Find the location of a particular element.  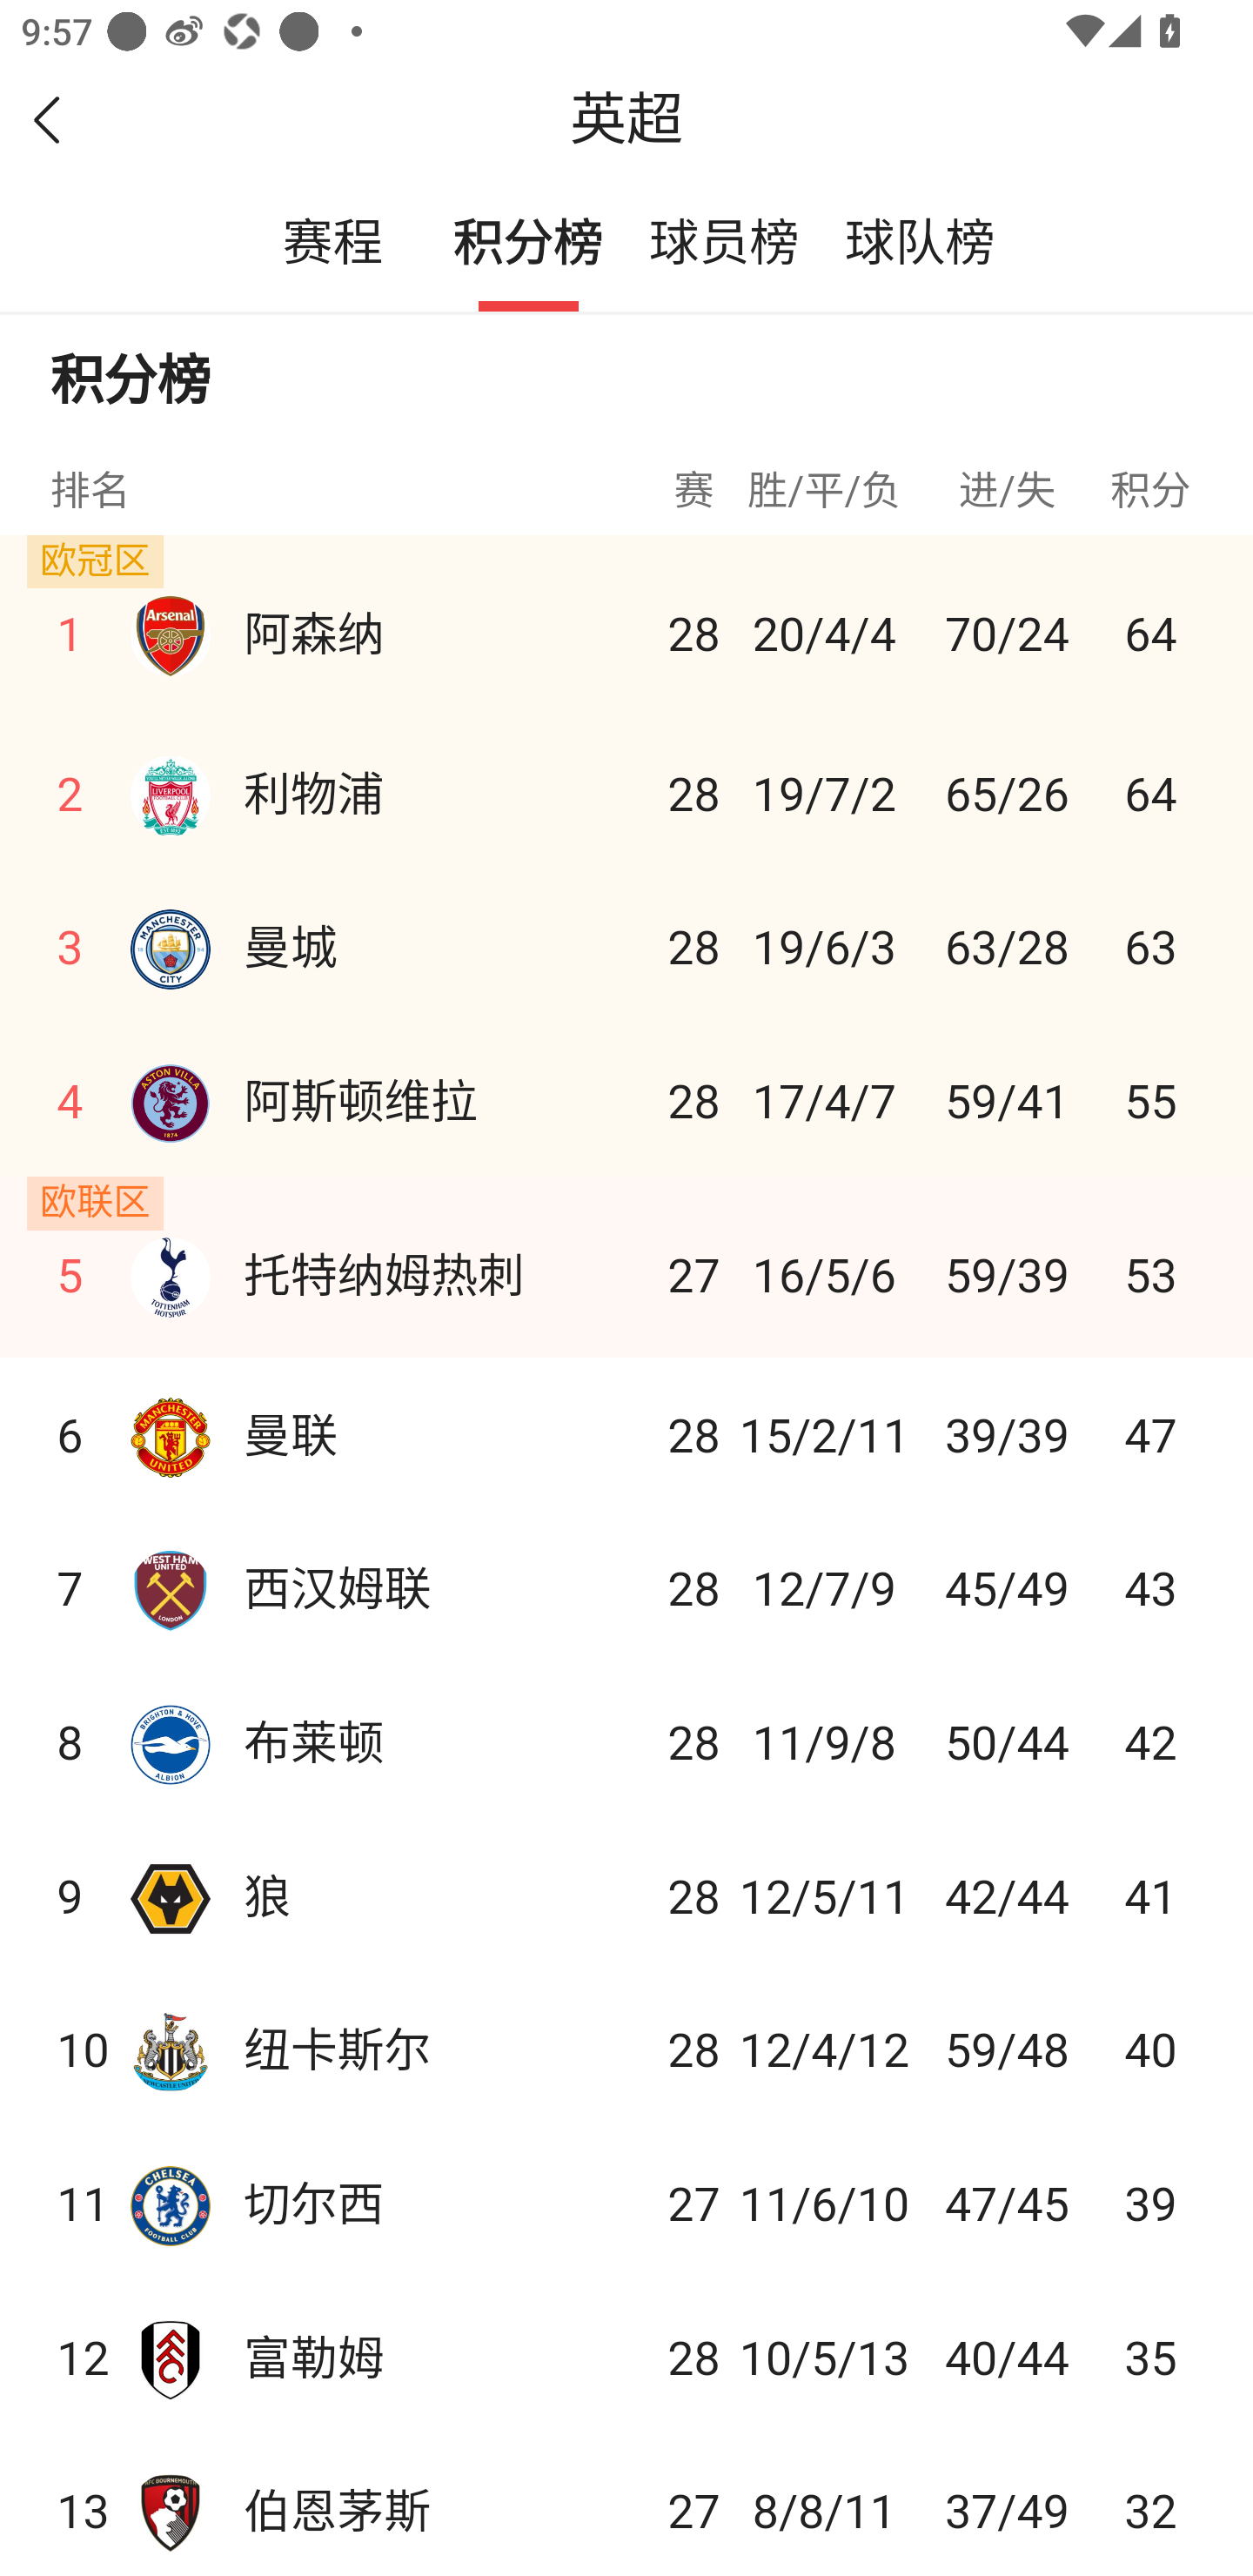

球员榜 is located at coordinates (724, 245).